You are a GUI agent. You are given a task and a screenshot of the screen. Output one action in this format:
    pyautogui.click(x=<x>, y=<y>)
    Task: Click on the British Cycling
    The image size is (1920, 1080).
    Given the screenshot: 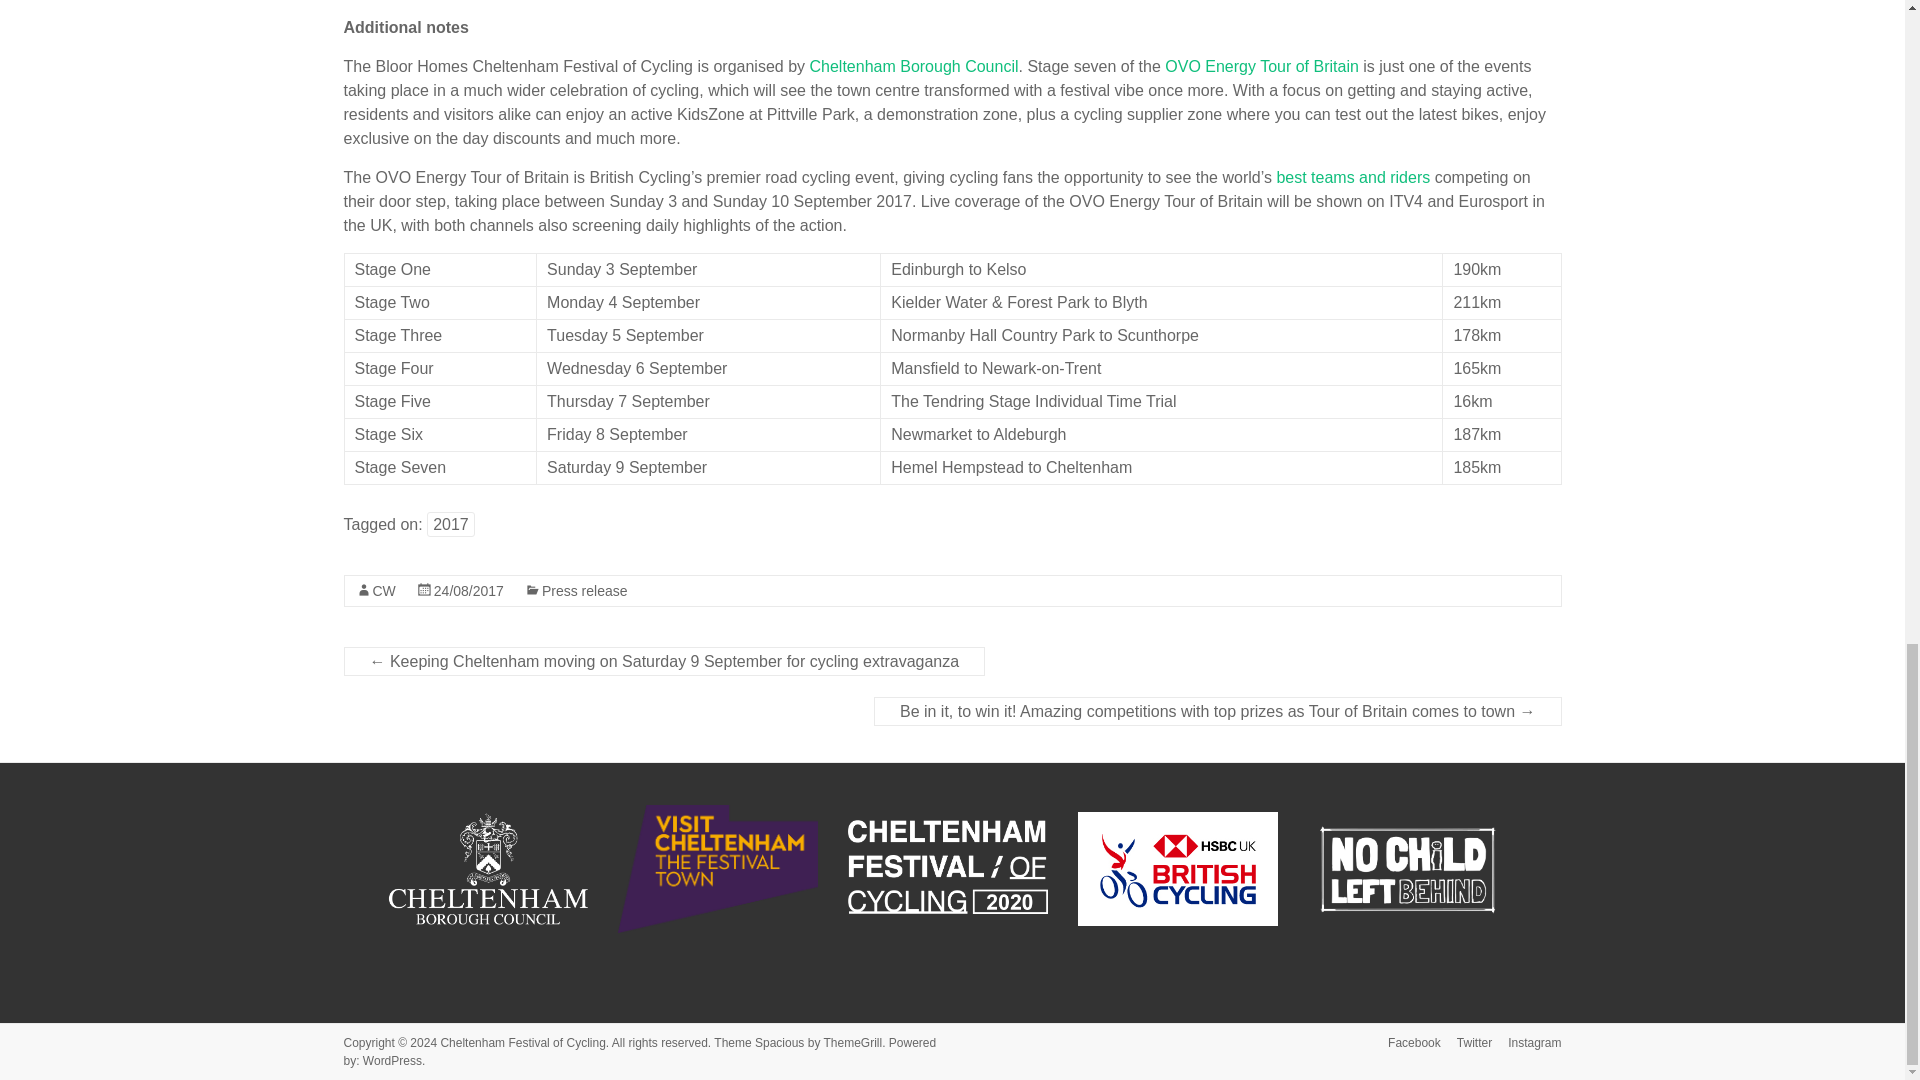 What is the action you would take?
    pyautogui.click(x=1178, y=868)
    